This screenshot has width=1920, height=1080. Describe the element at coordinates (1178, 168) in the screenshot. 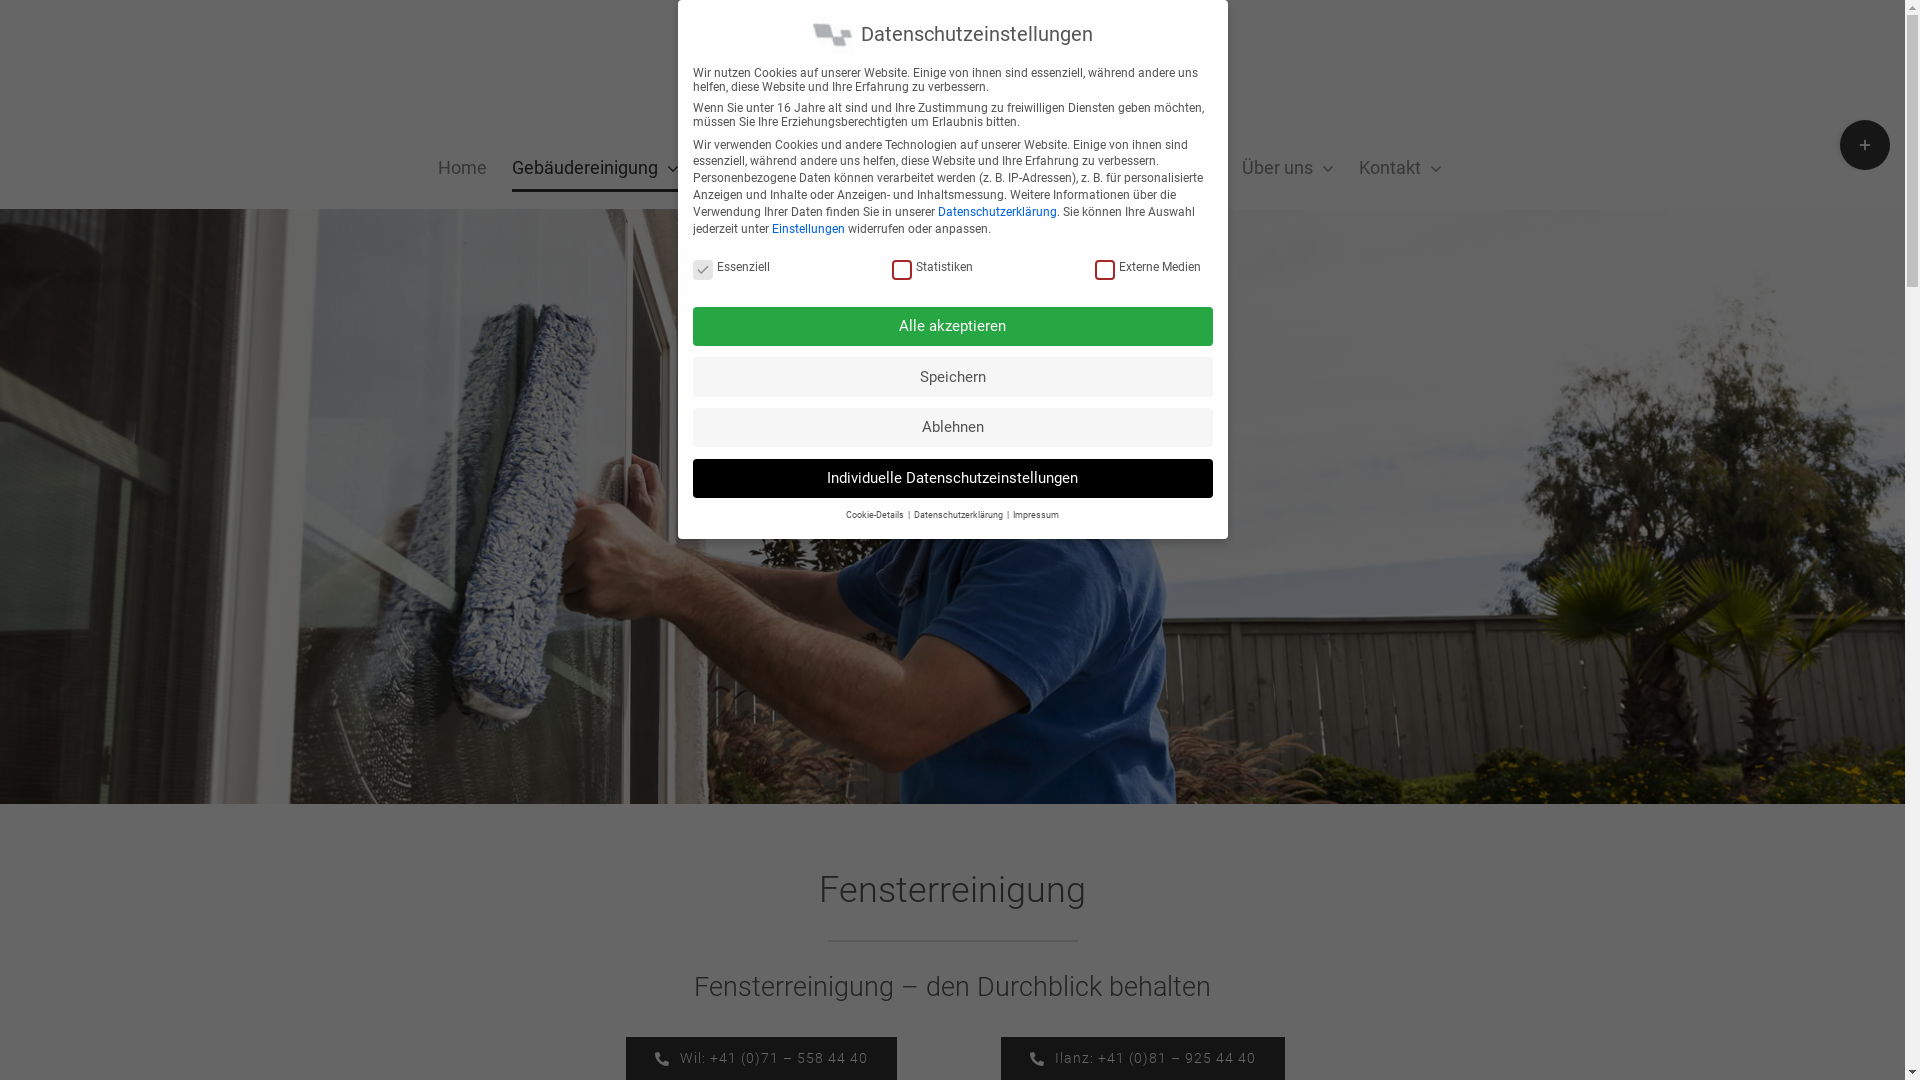

I see `Standorte` at that location.